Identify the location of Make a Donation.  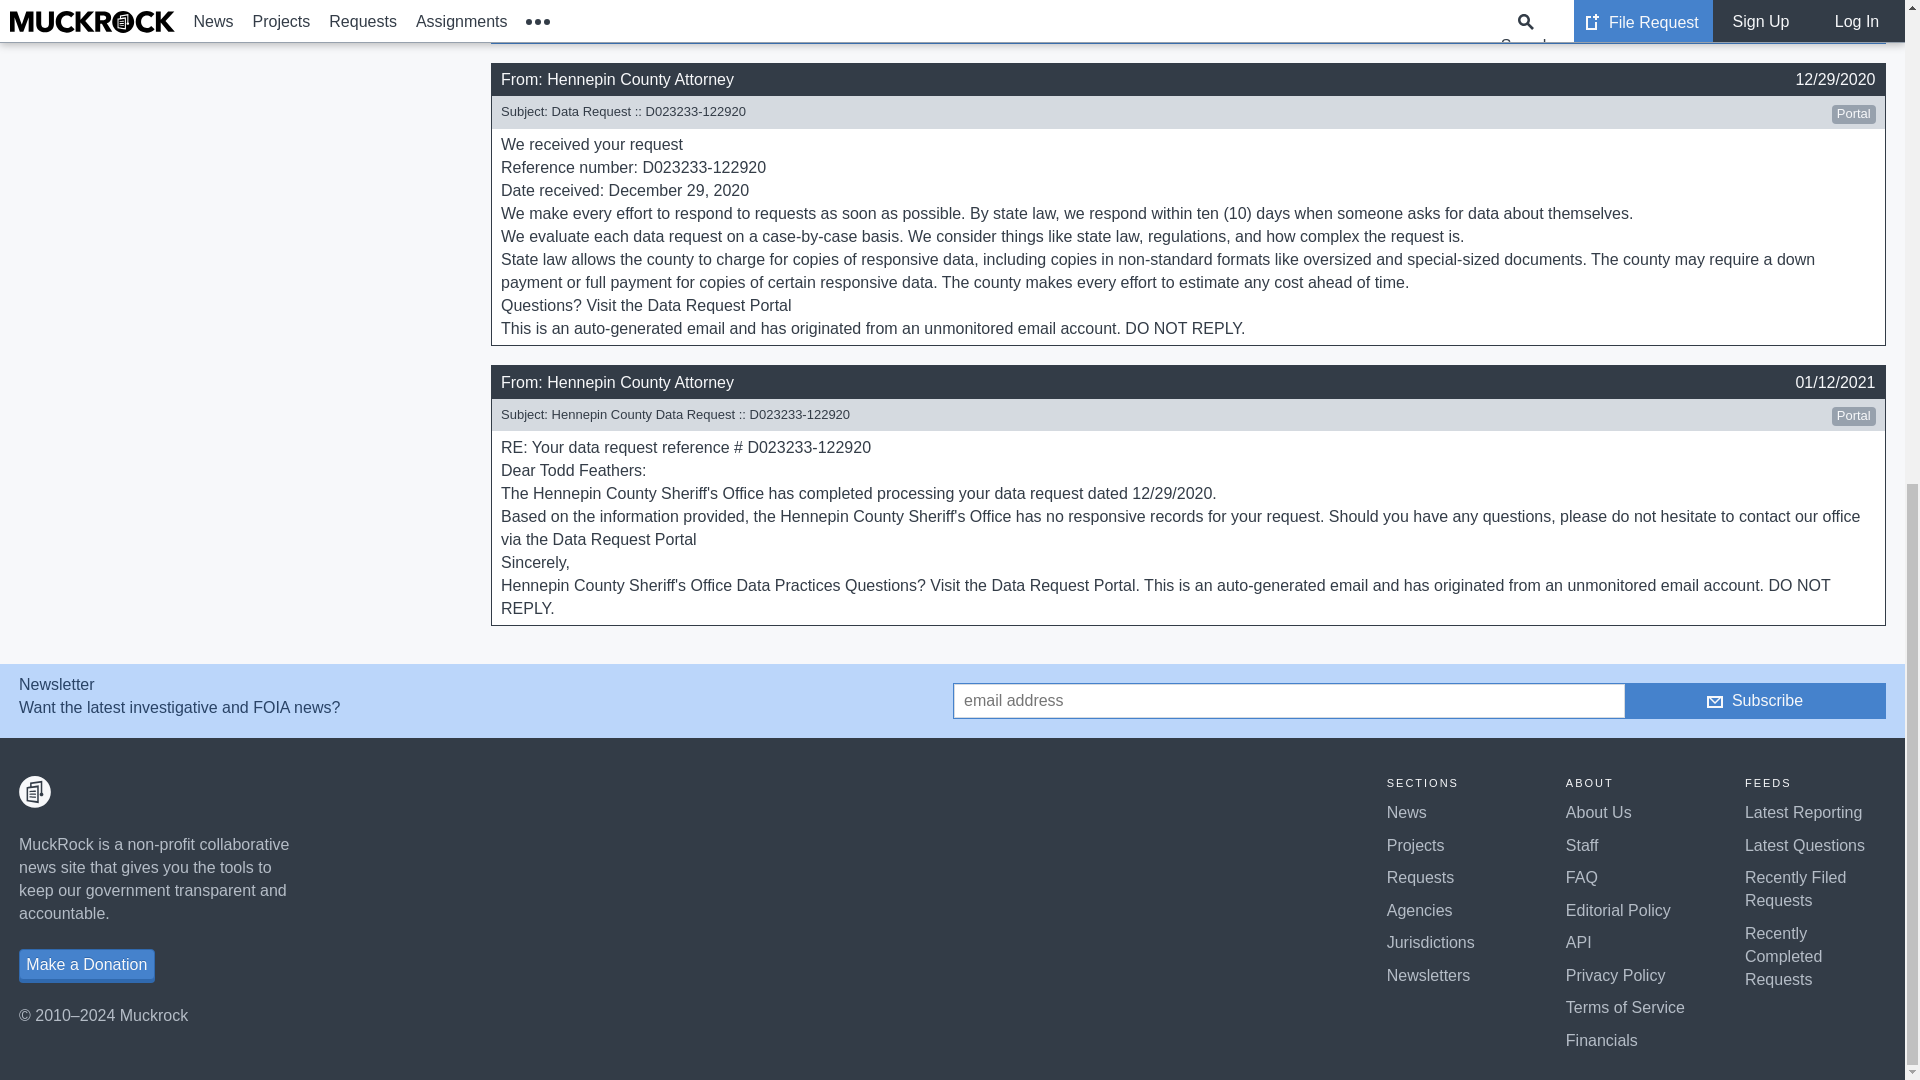
(87, 964).